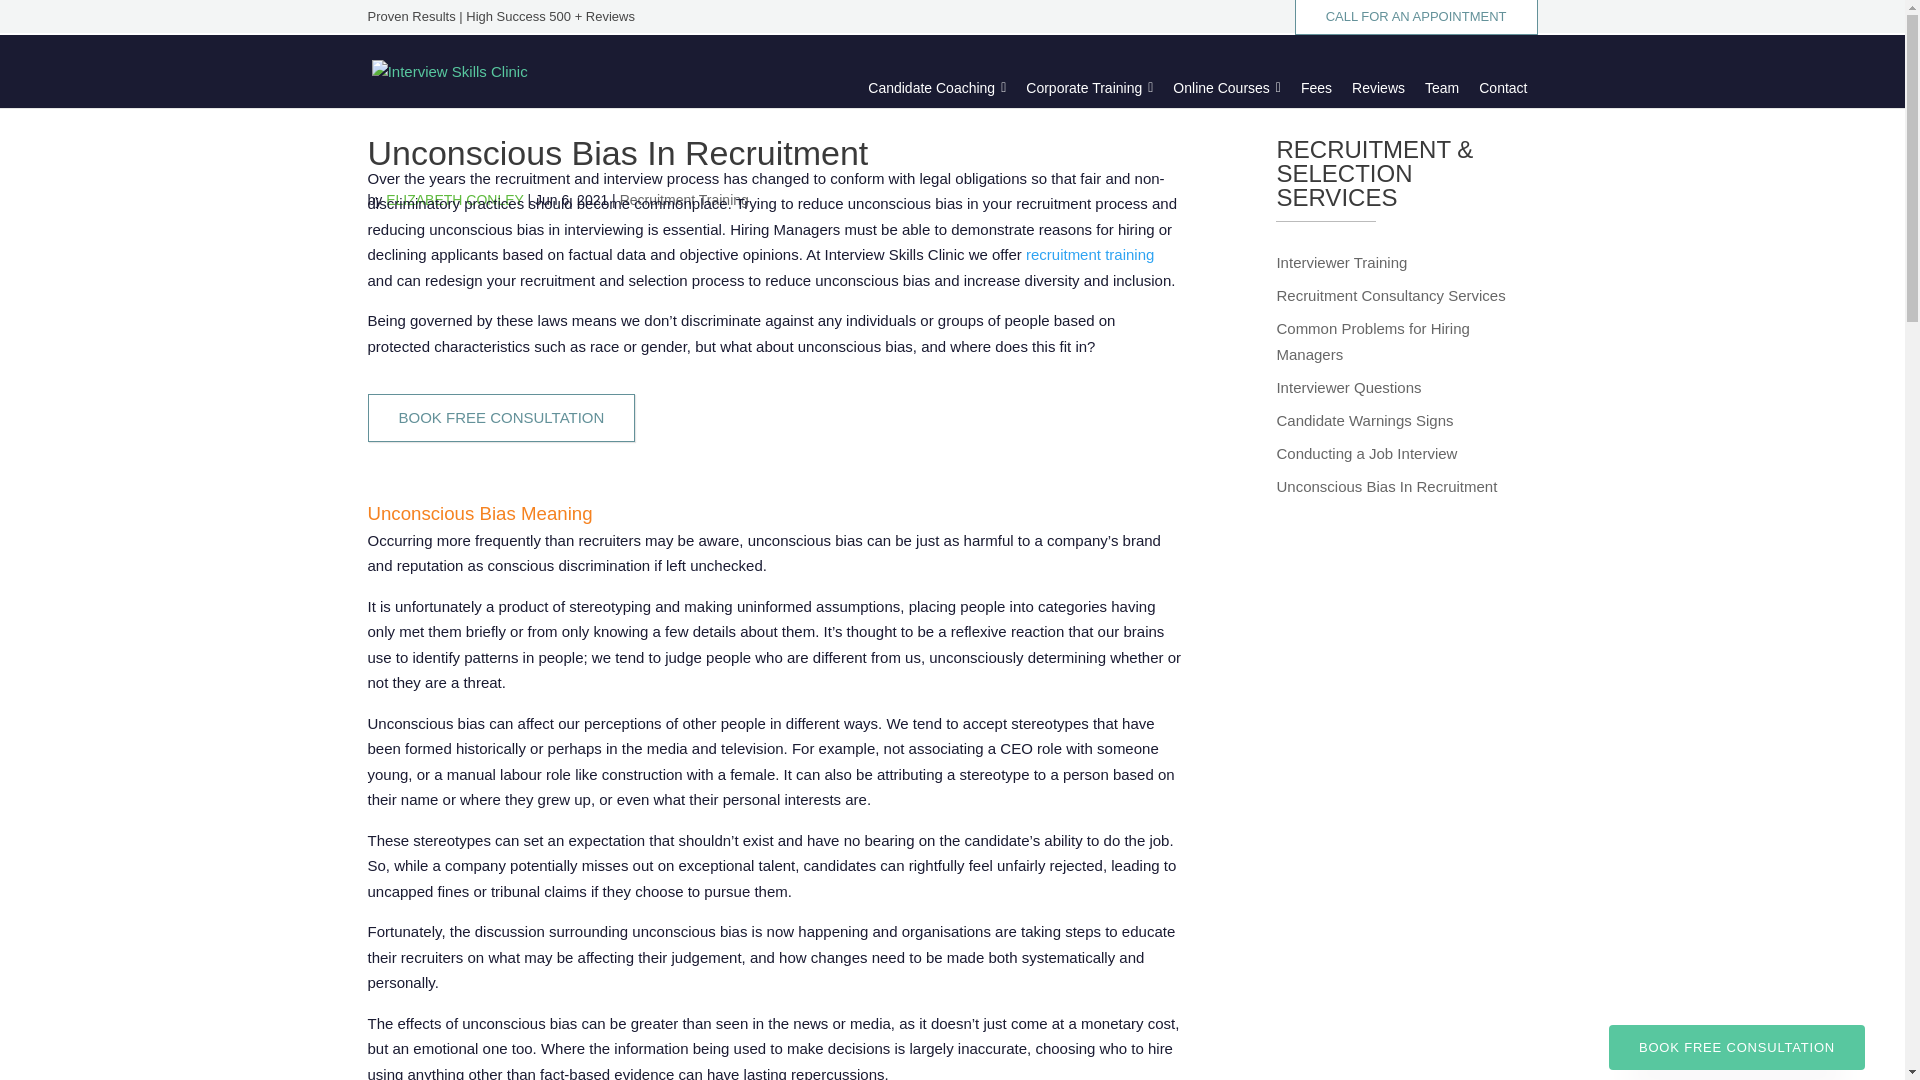 The image size is (1920, 1080). Describe the element at coordinates (1502, 88) in the screenshot. I see `Contact` at that location.